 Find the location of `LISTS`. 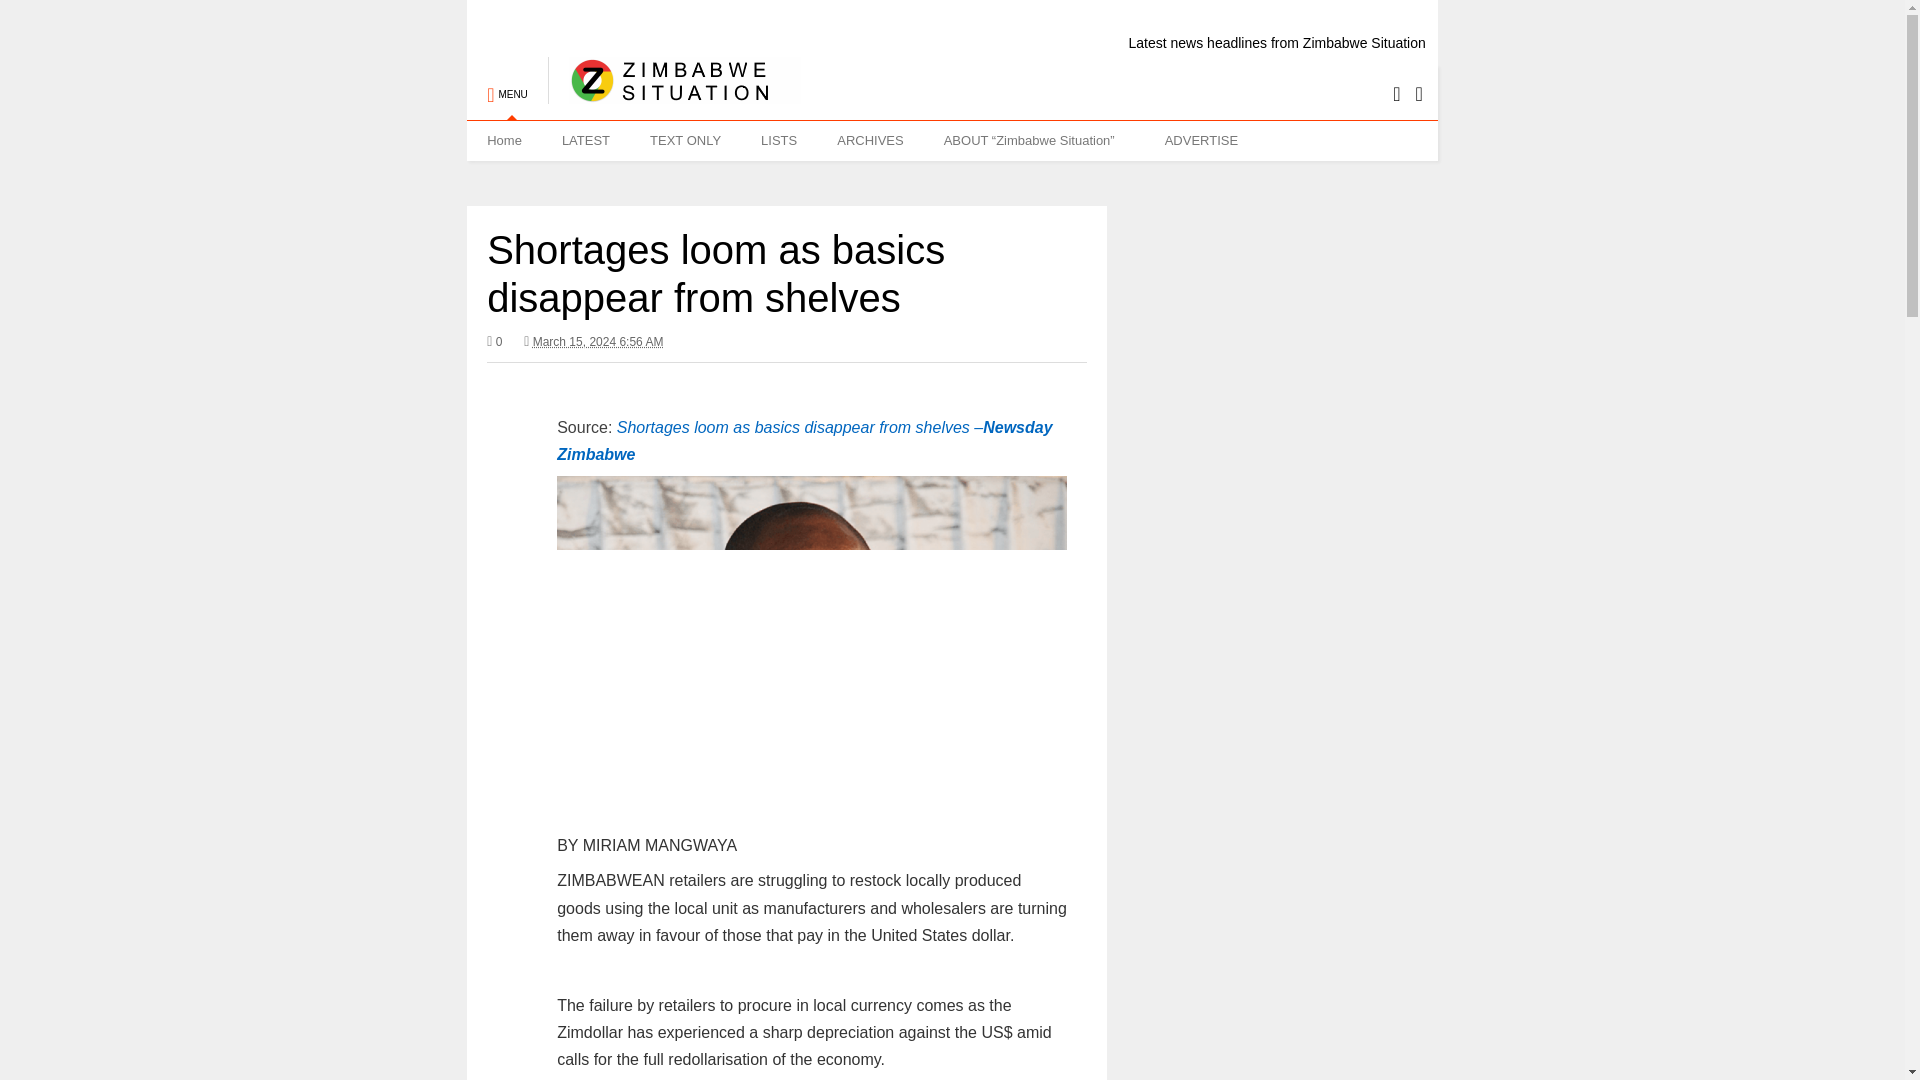

LISTS is located at coordinates (779, 140).